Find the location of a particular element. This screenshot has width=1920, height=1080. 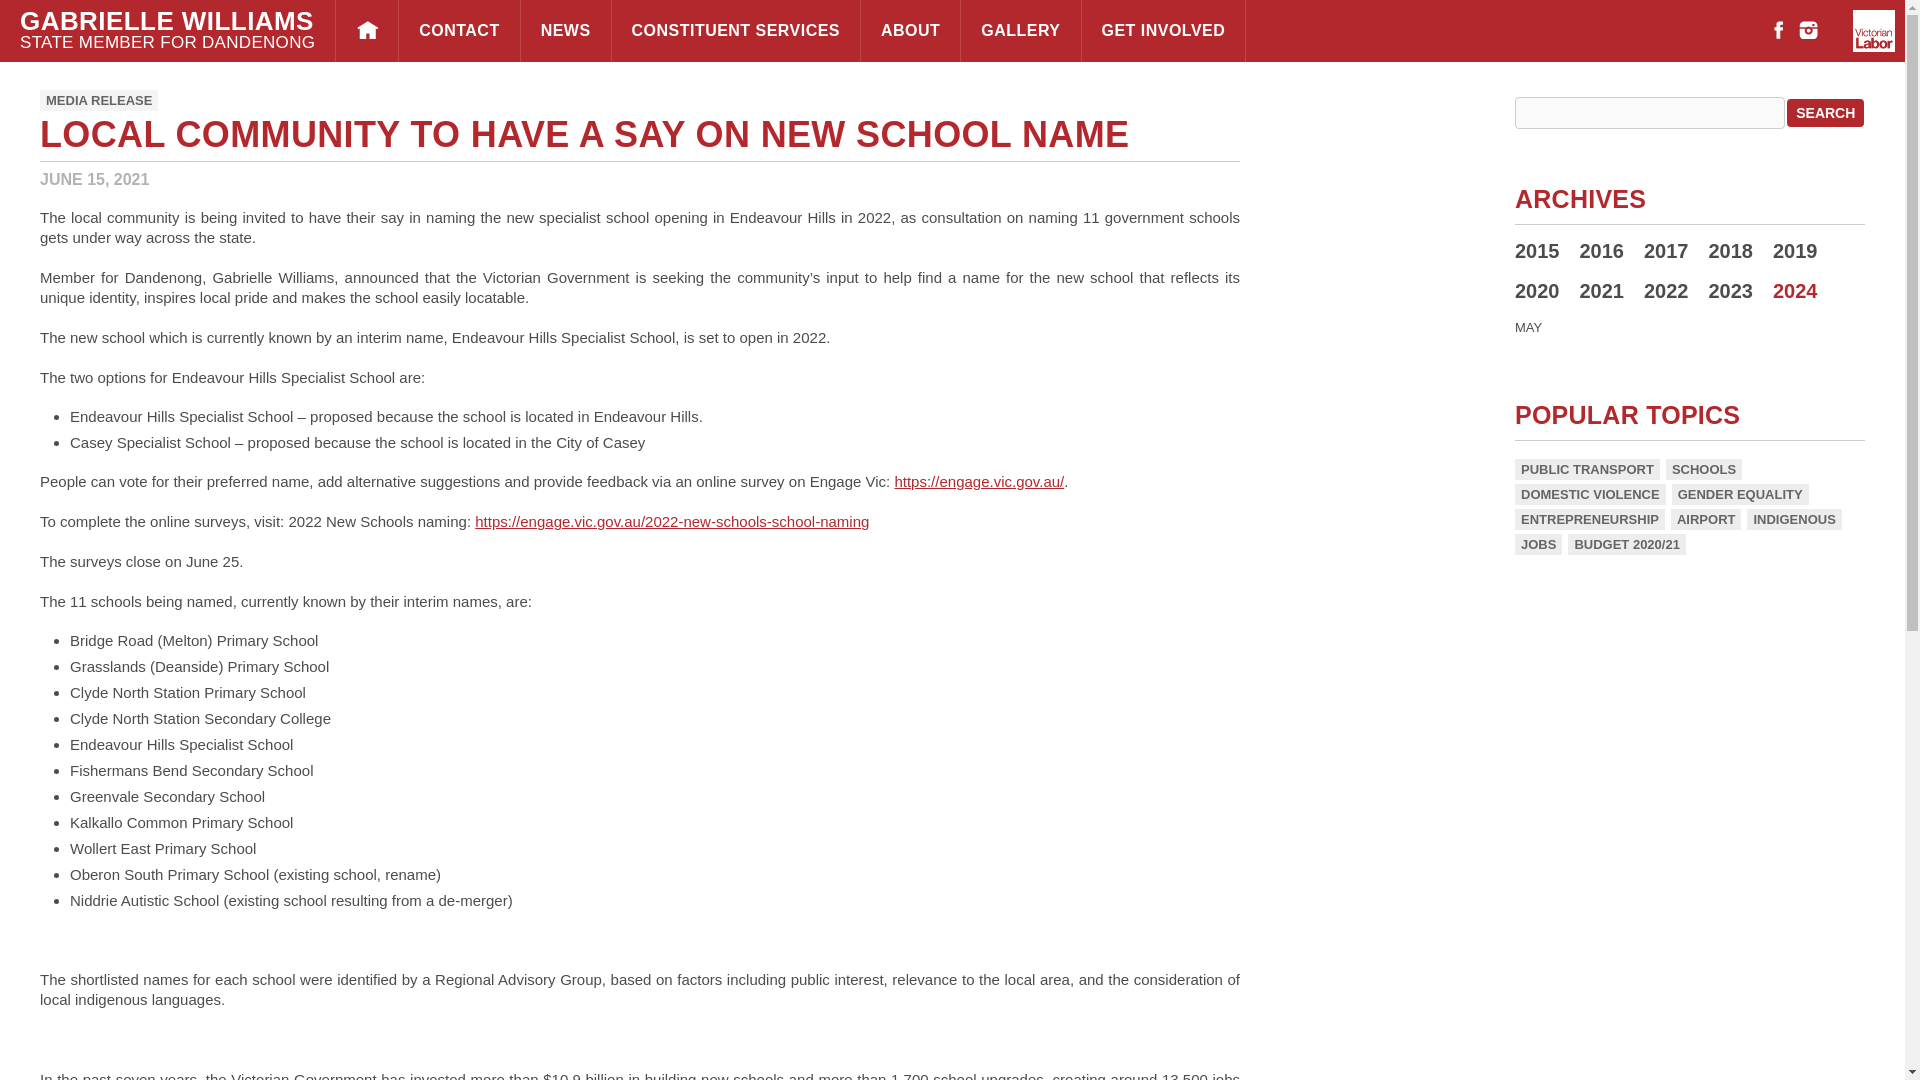

CONTACT is located at coordinates (458, 30).